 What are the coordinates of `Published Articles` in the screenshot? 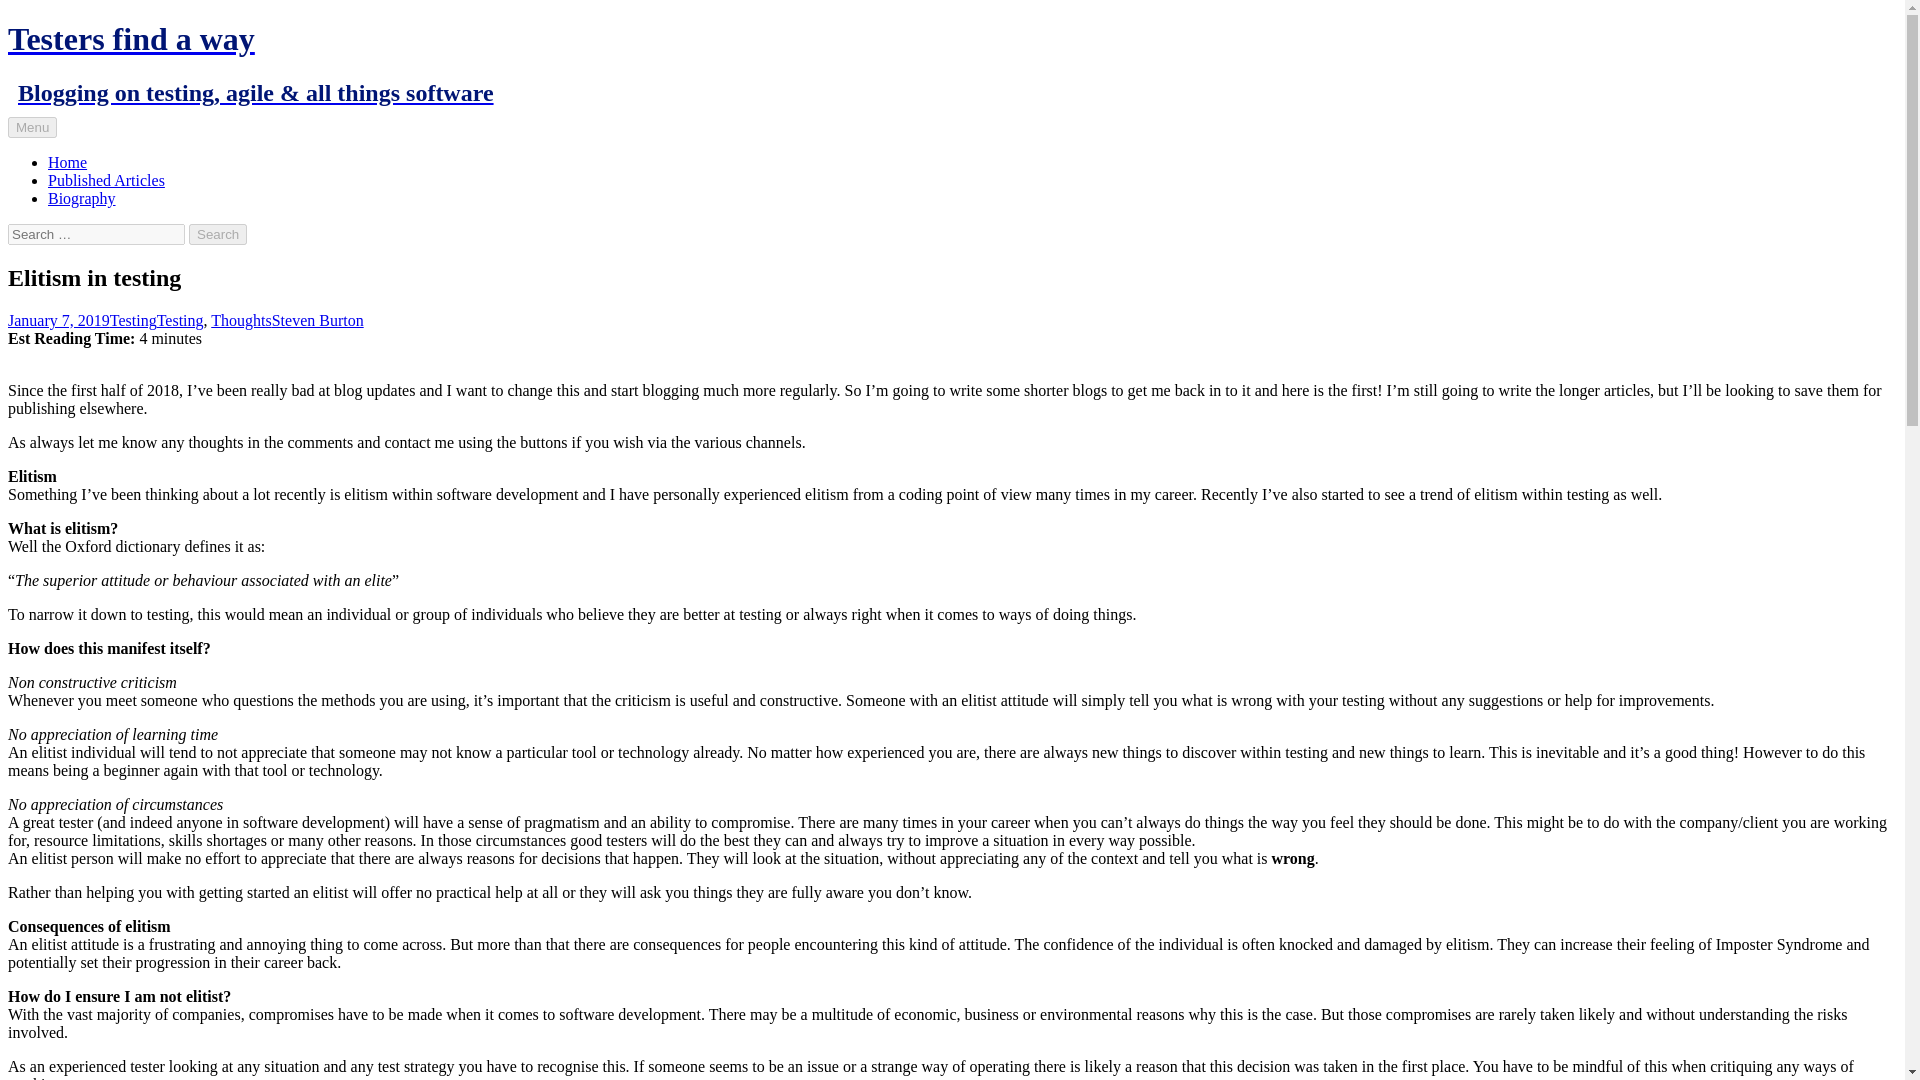 It's located at (106, 180).